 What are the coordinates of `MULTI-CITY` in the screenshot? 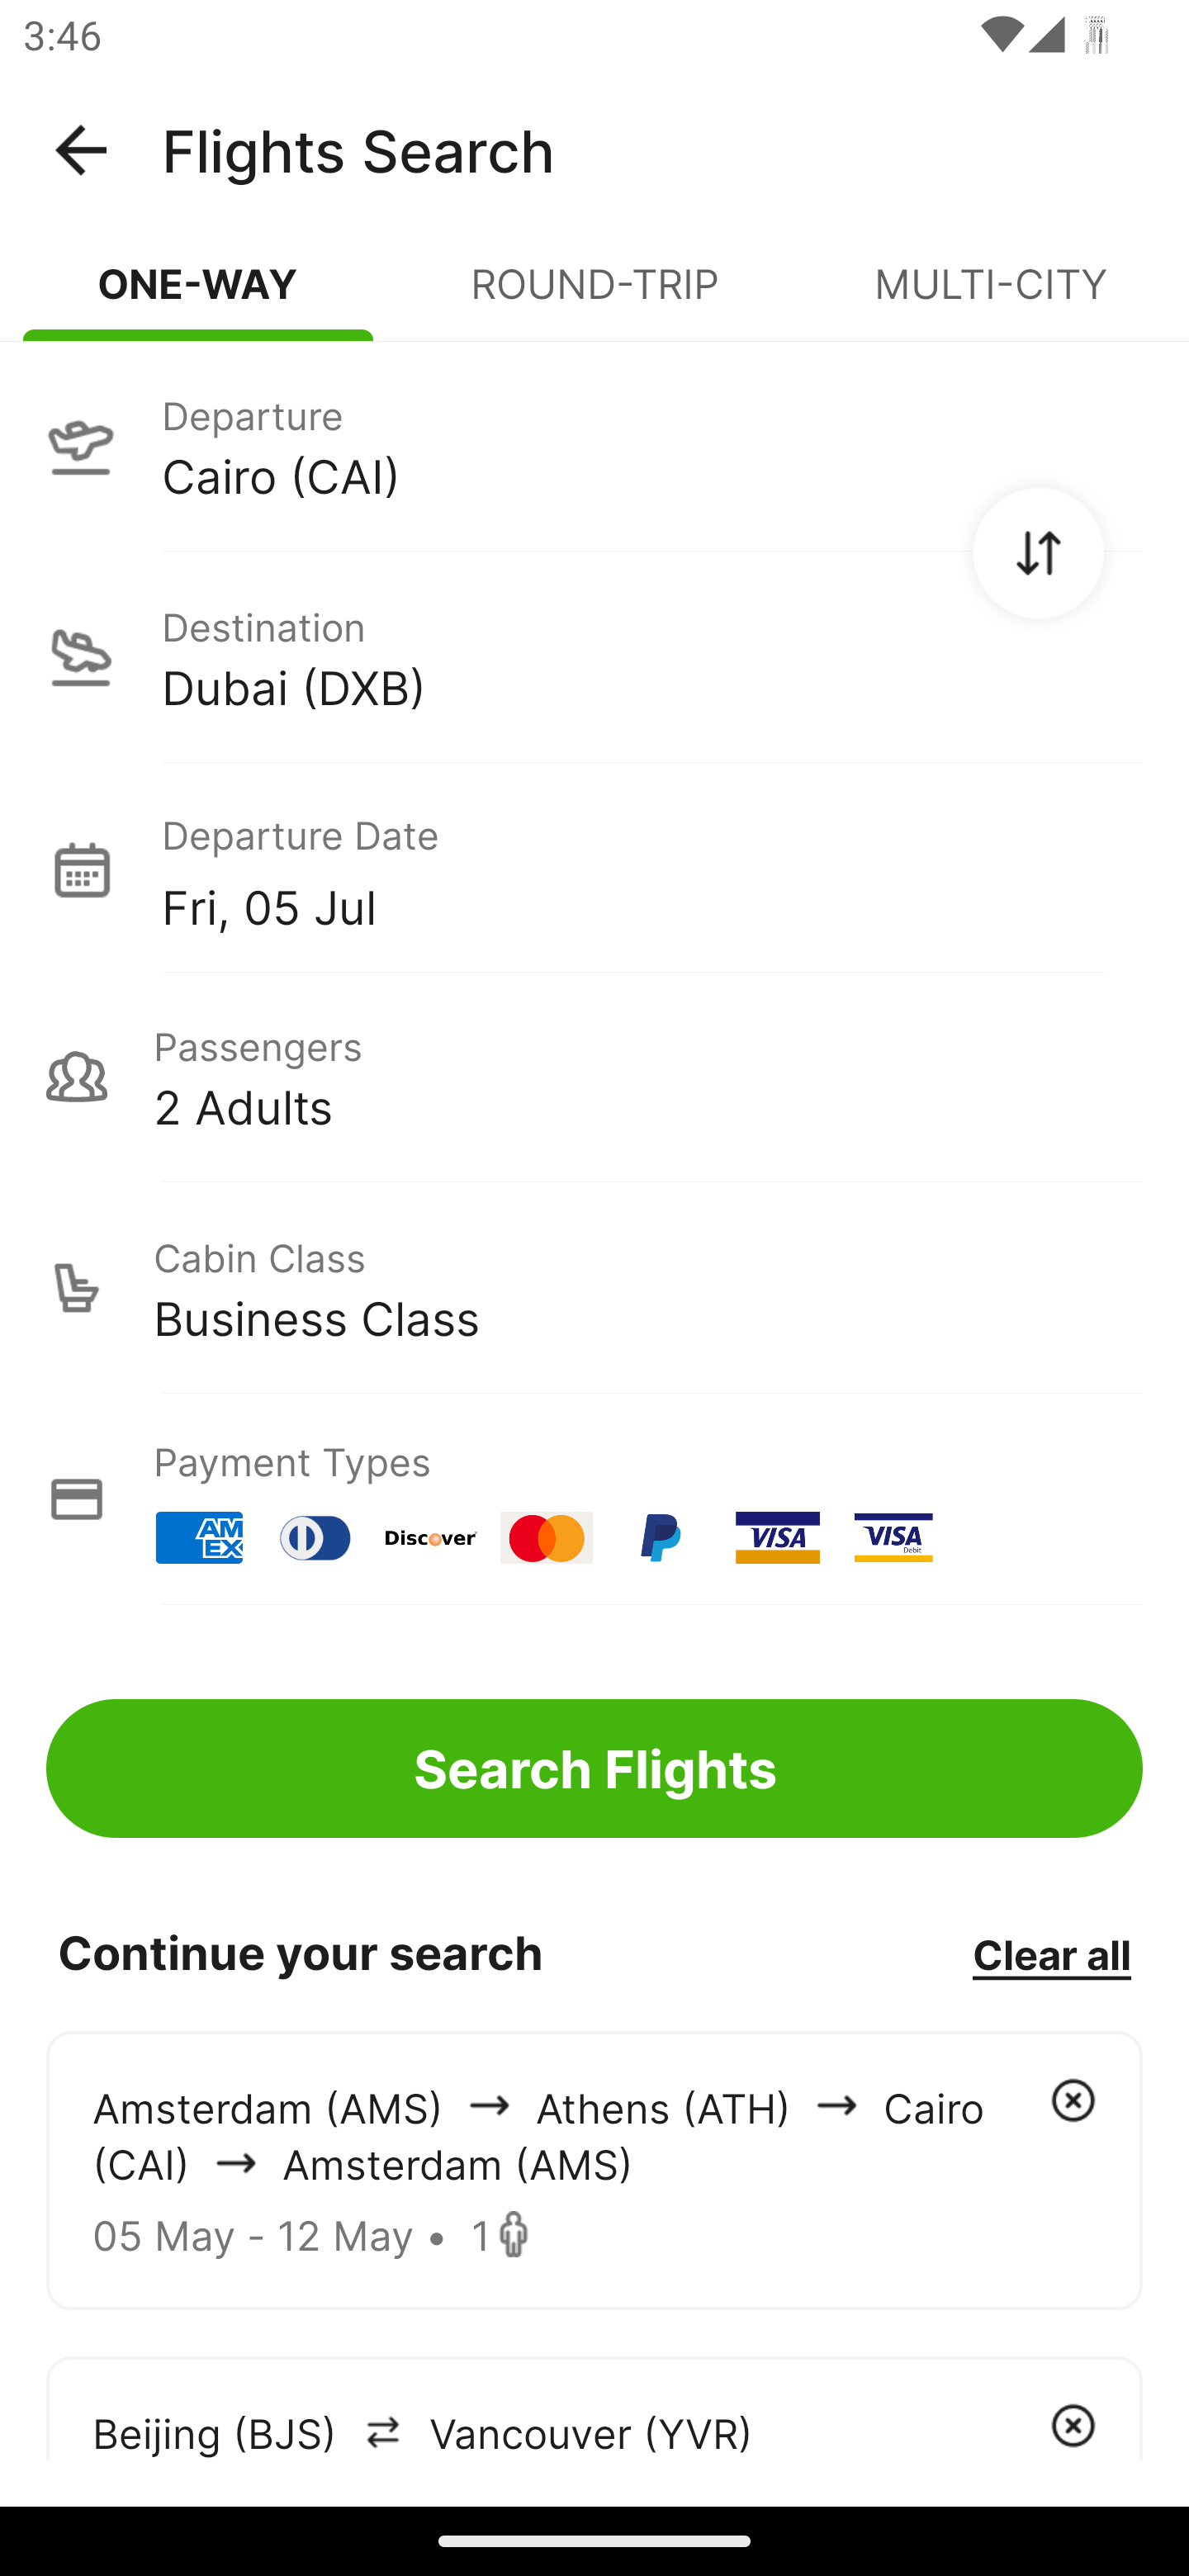 It's located at (991, 297).